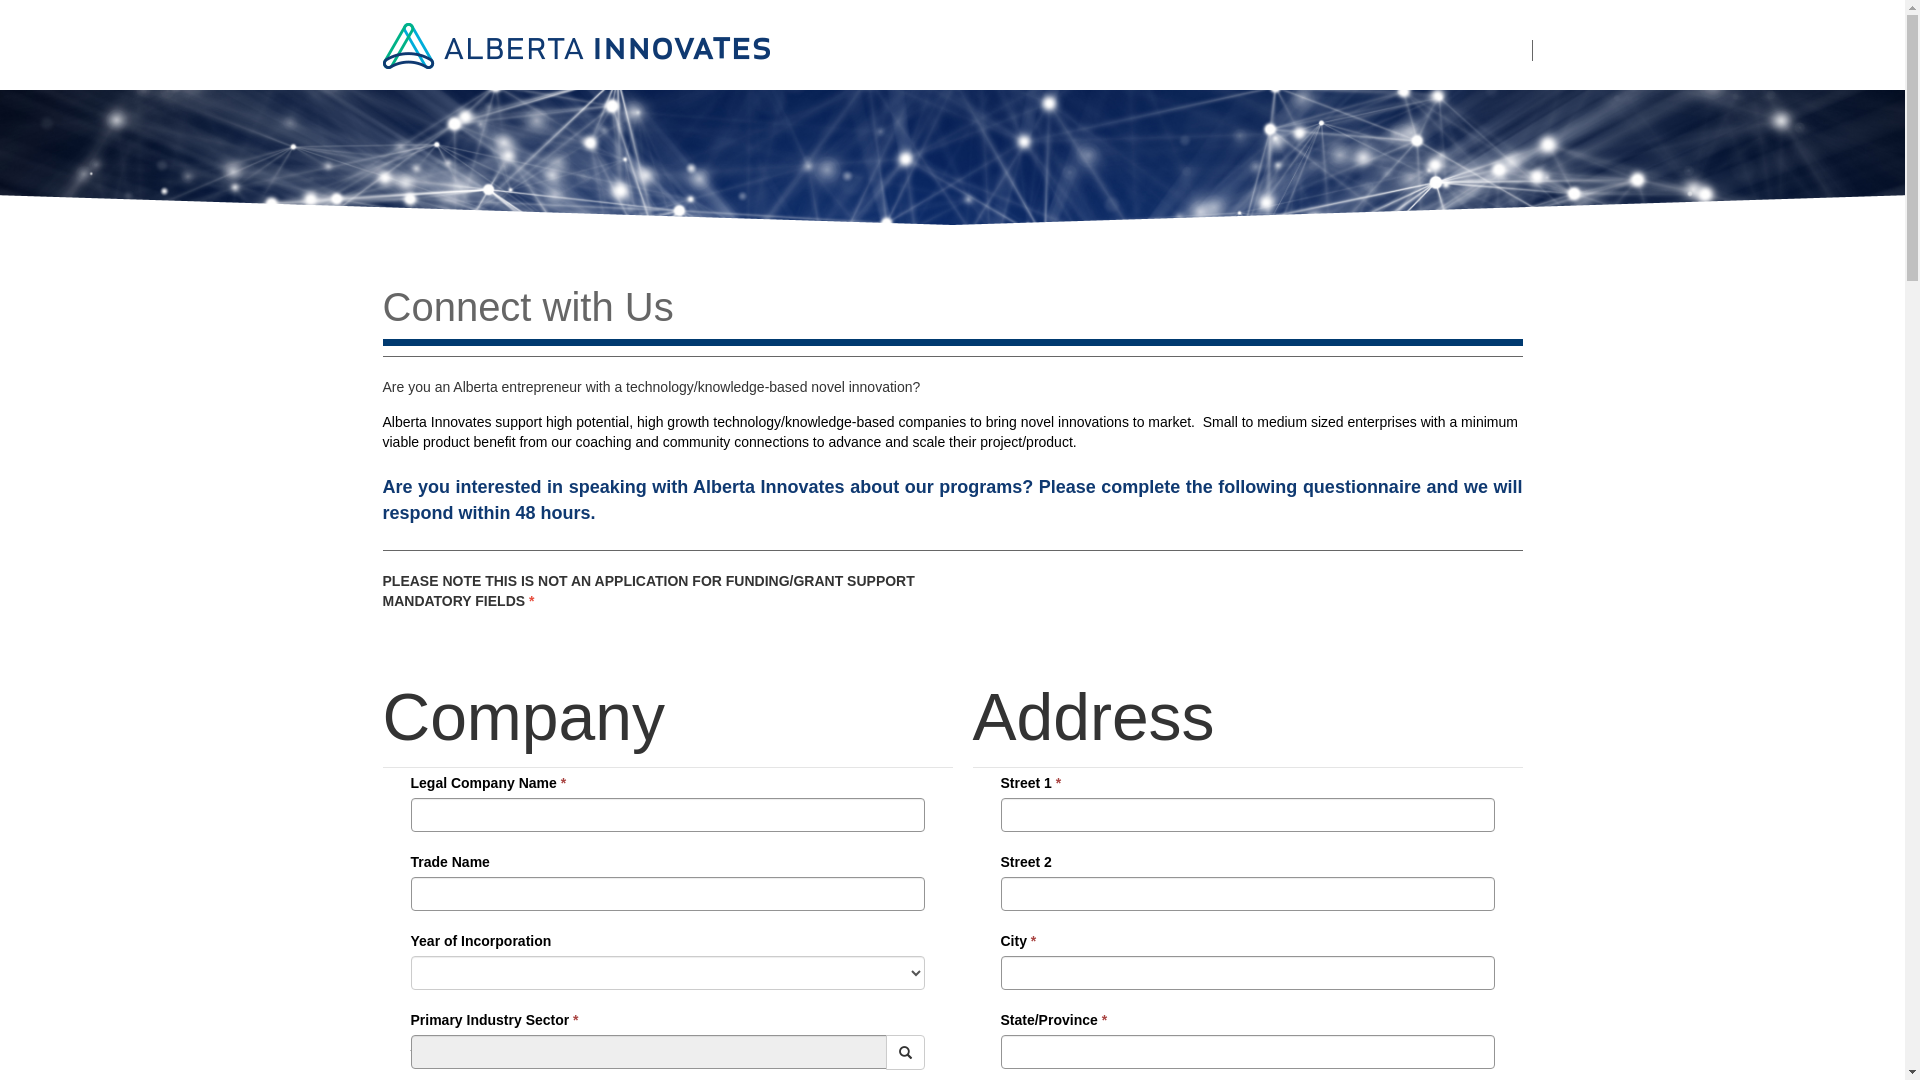 Image resolution: width=1920 pixels, height=1080 pixels. What do you see at coordinates (1247, 815) in the screenshot?
I see `Street 1 is a required field.` at bounding box center [1247, 815].